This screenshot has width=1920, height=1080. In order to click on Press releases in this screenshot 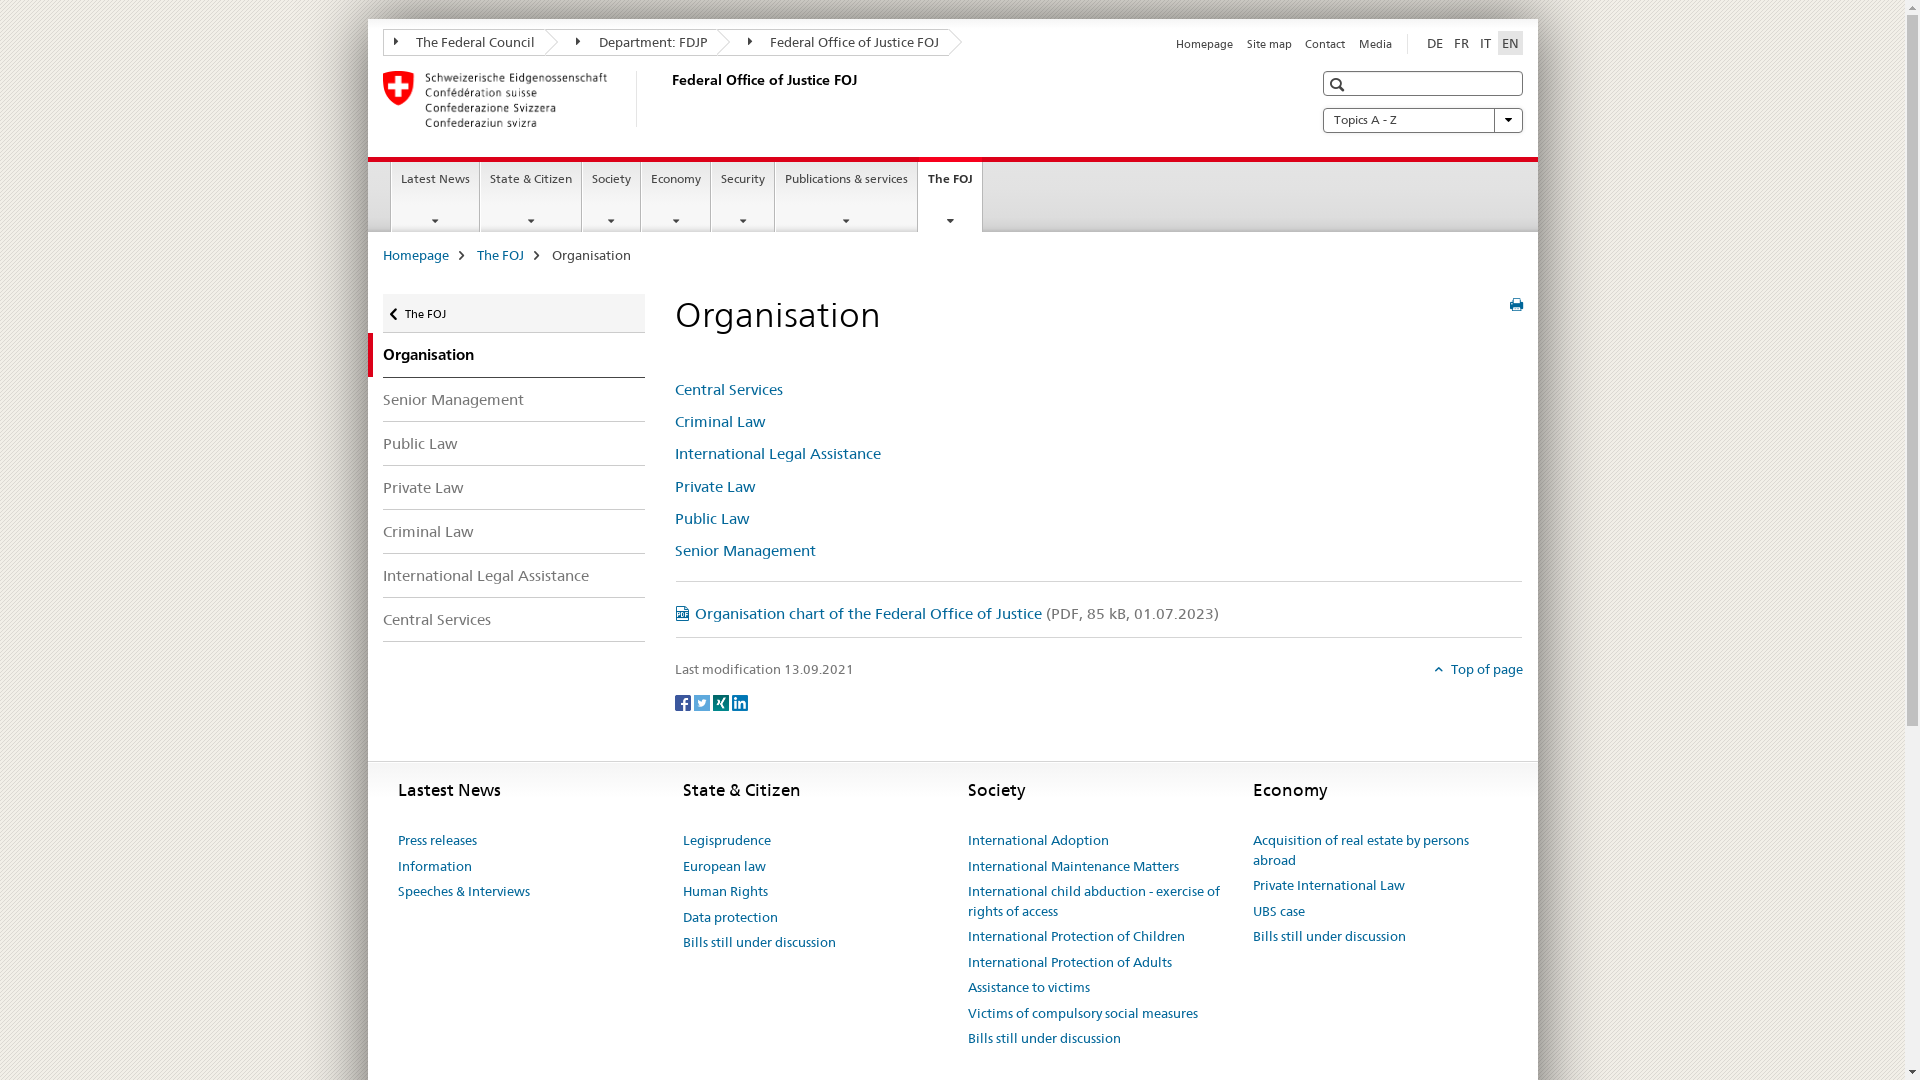, I will do `click(438, 841)`.